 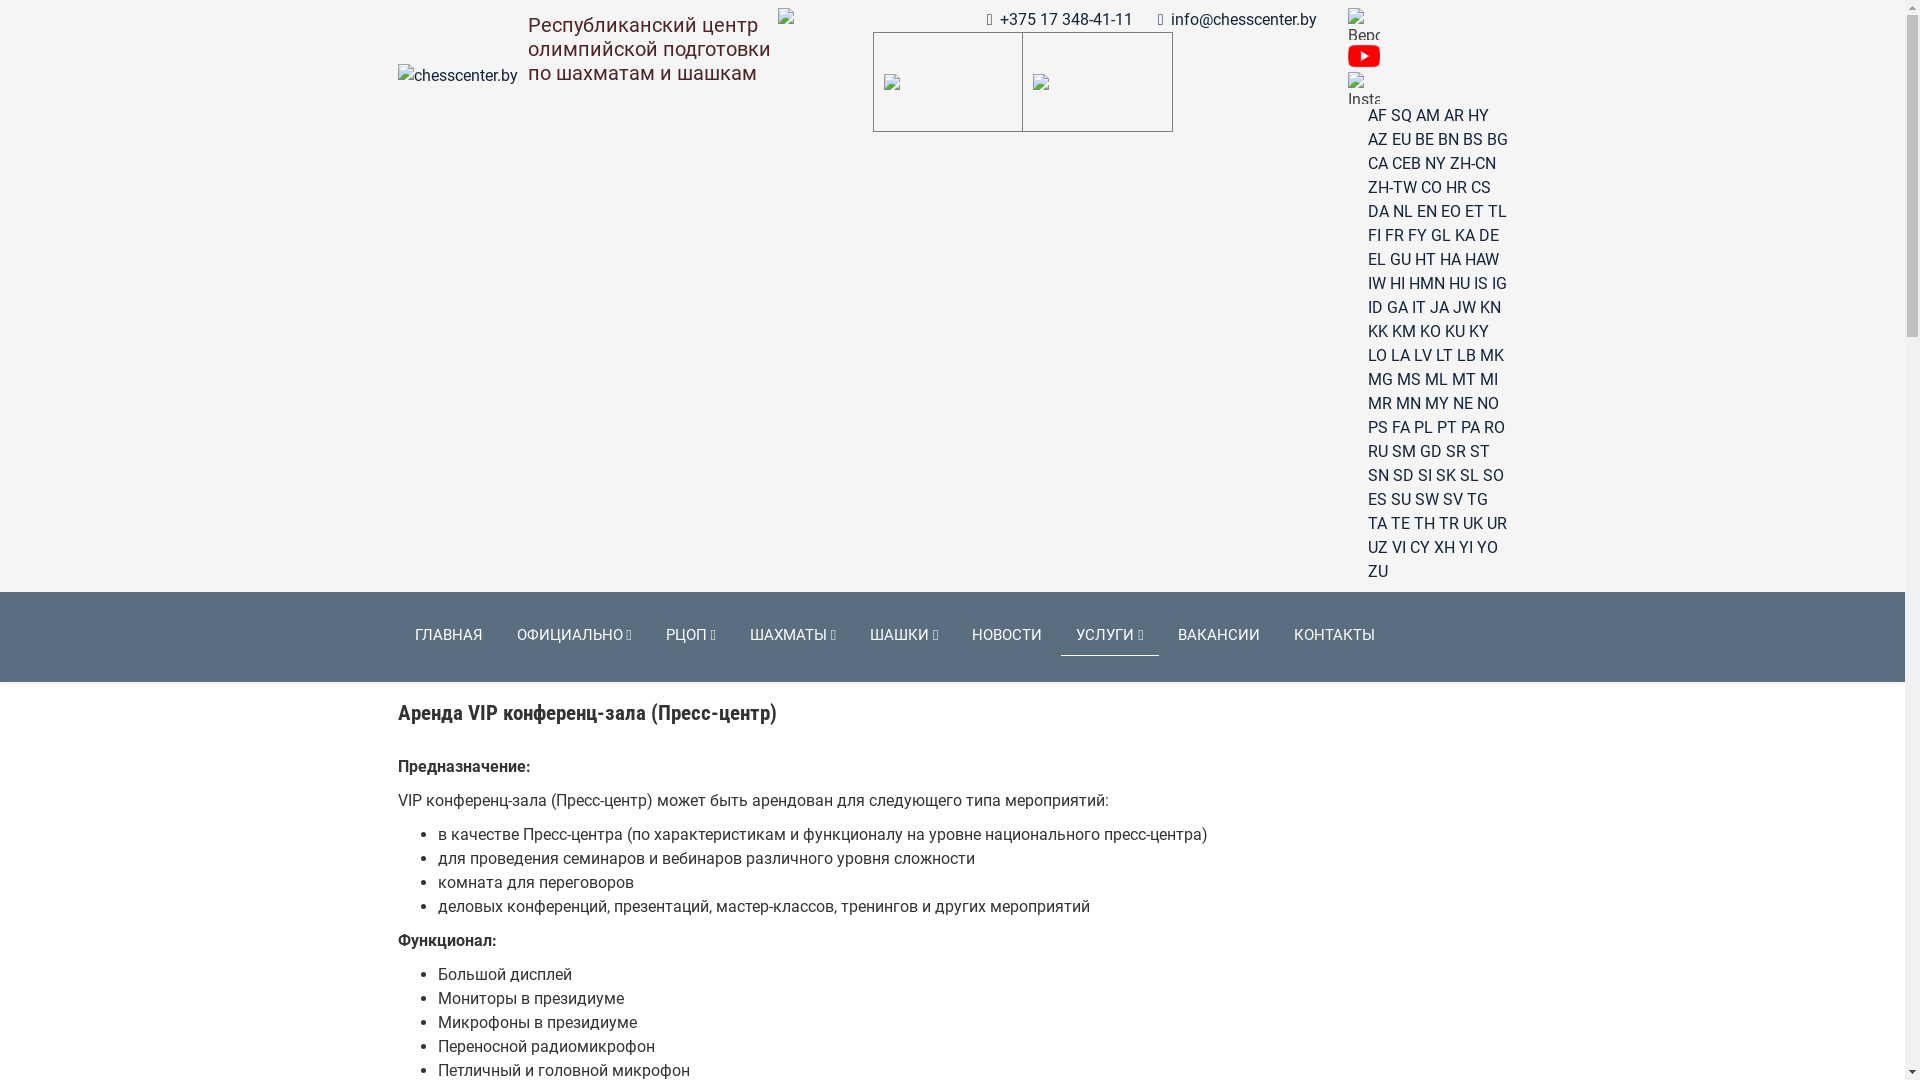 I want to click on GA, so click(x=1396, y=308).